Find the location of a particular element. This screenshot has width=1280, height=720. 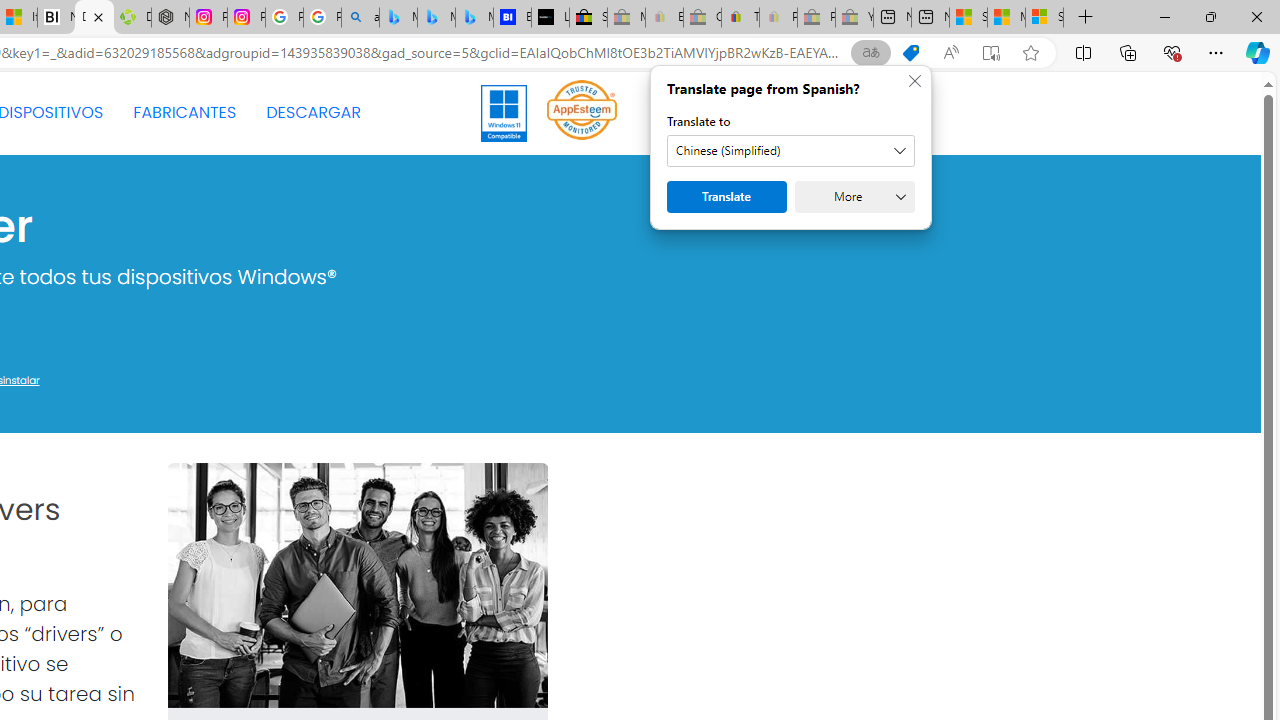

Show translate options is located at coordinates (870, 53).